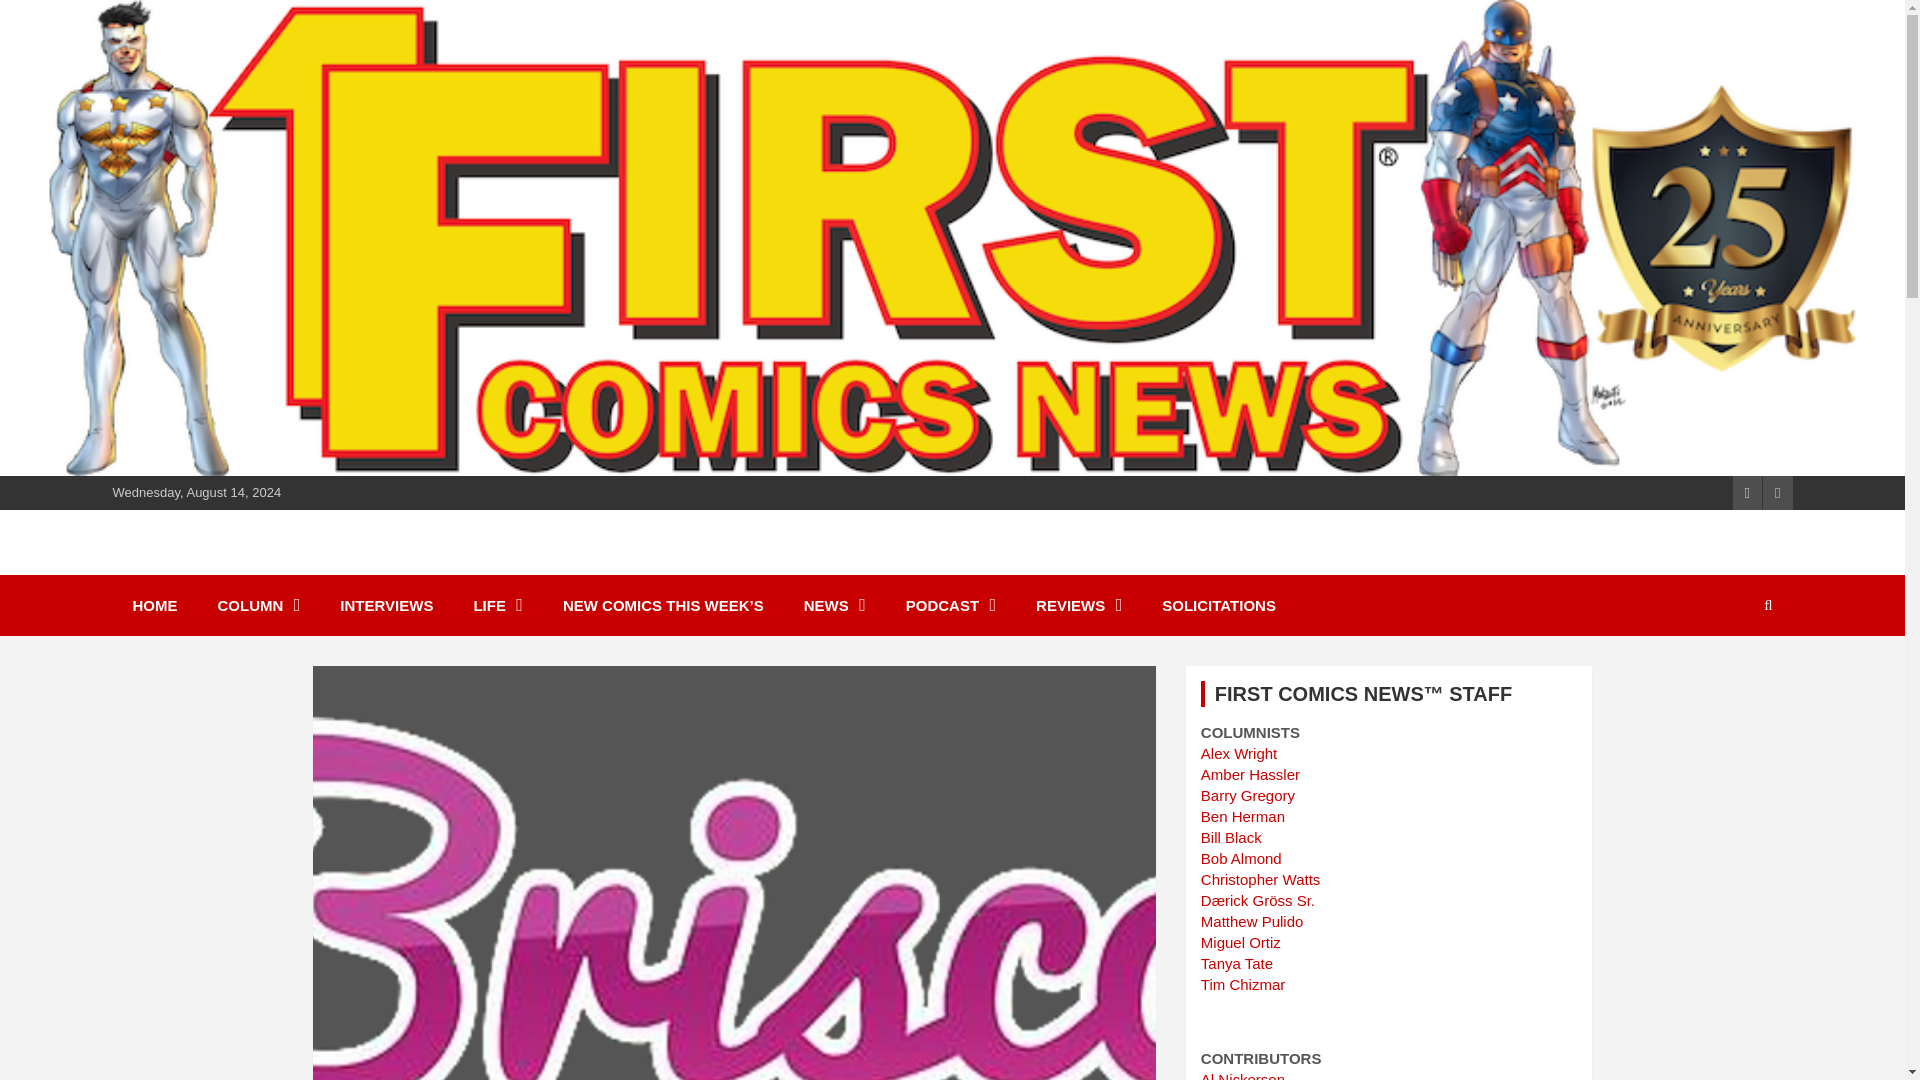  Describe the element at coordinates (950, 605) in the screenshot. I see `PODCAST` at that location.